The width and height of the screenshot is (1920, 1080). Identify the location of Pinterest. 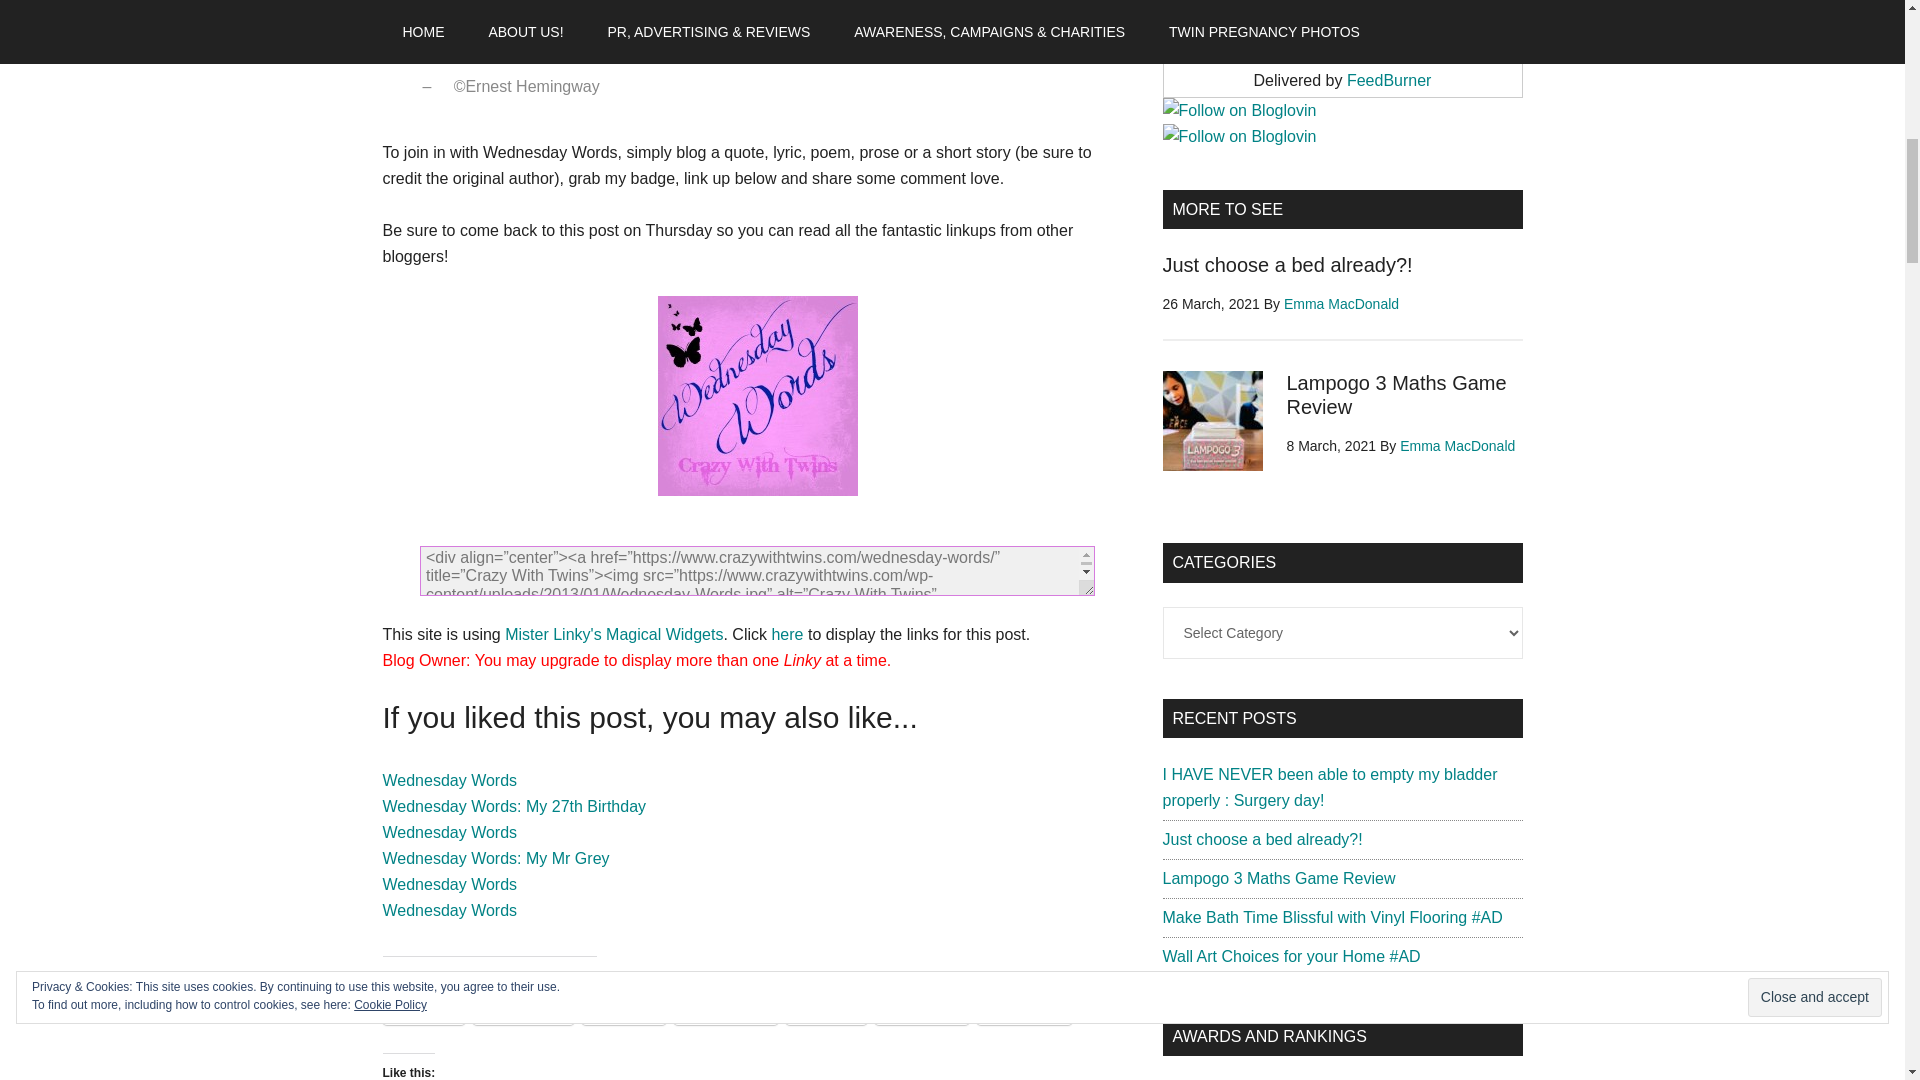
(1024, 1009).